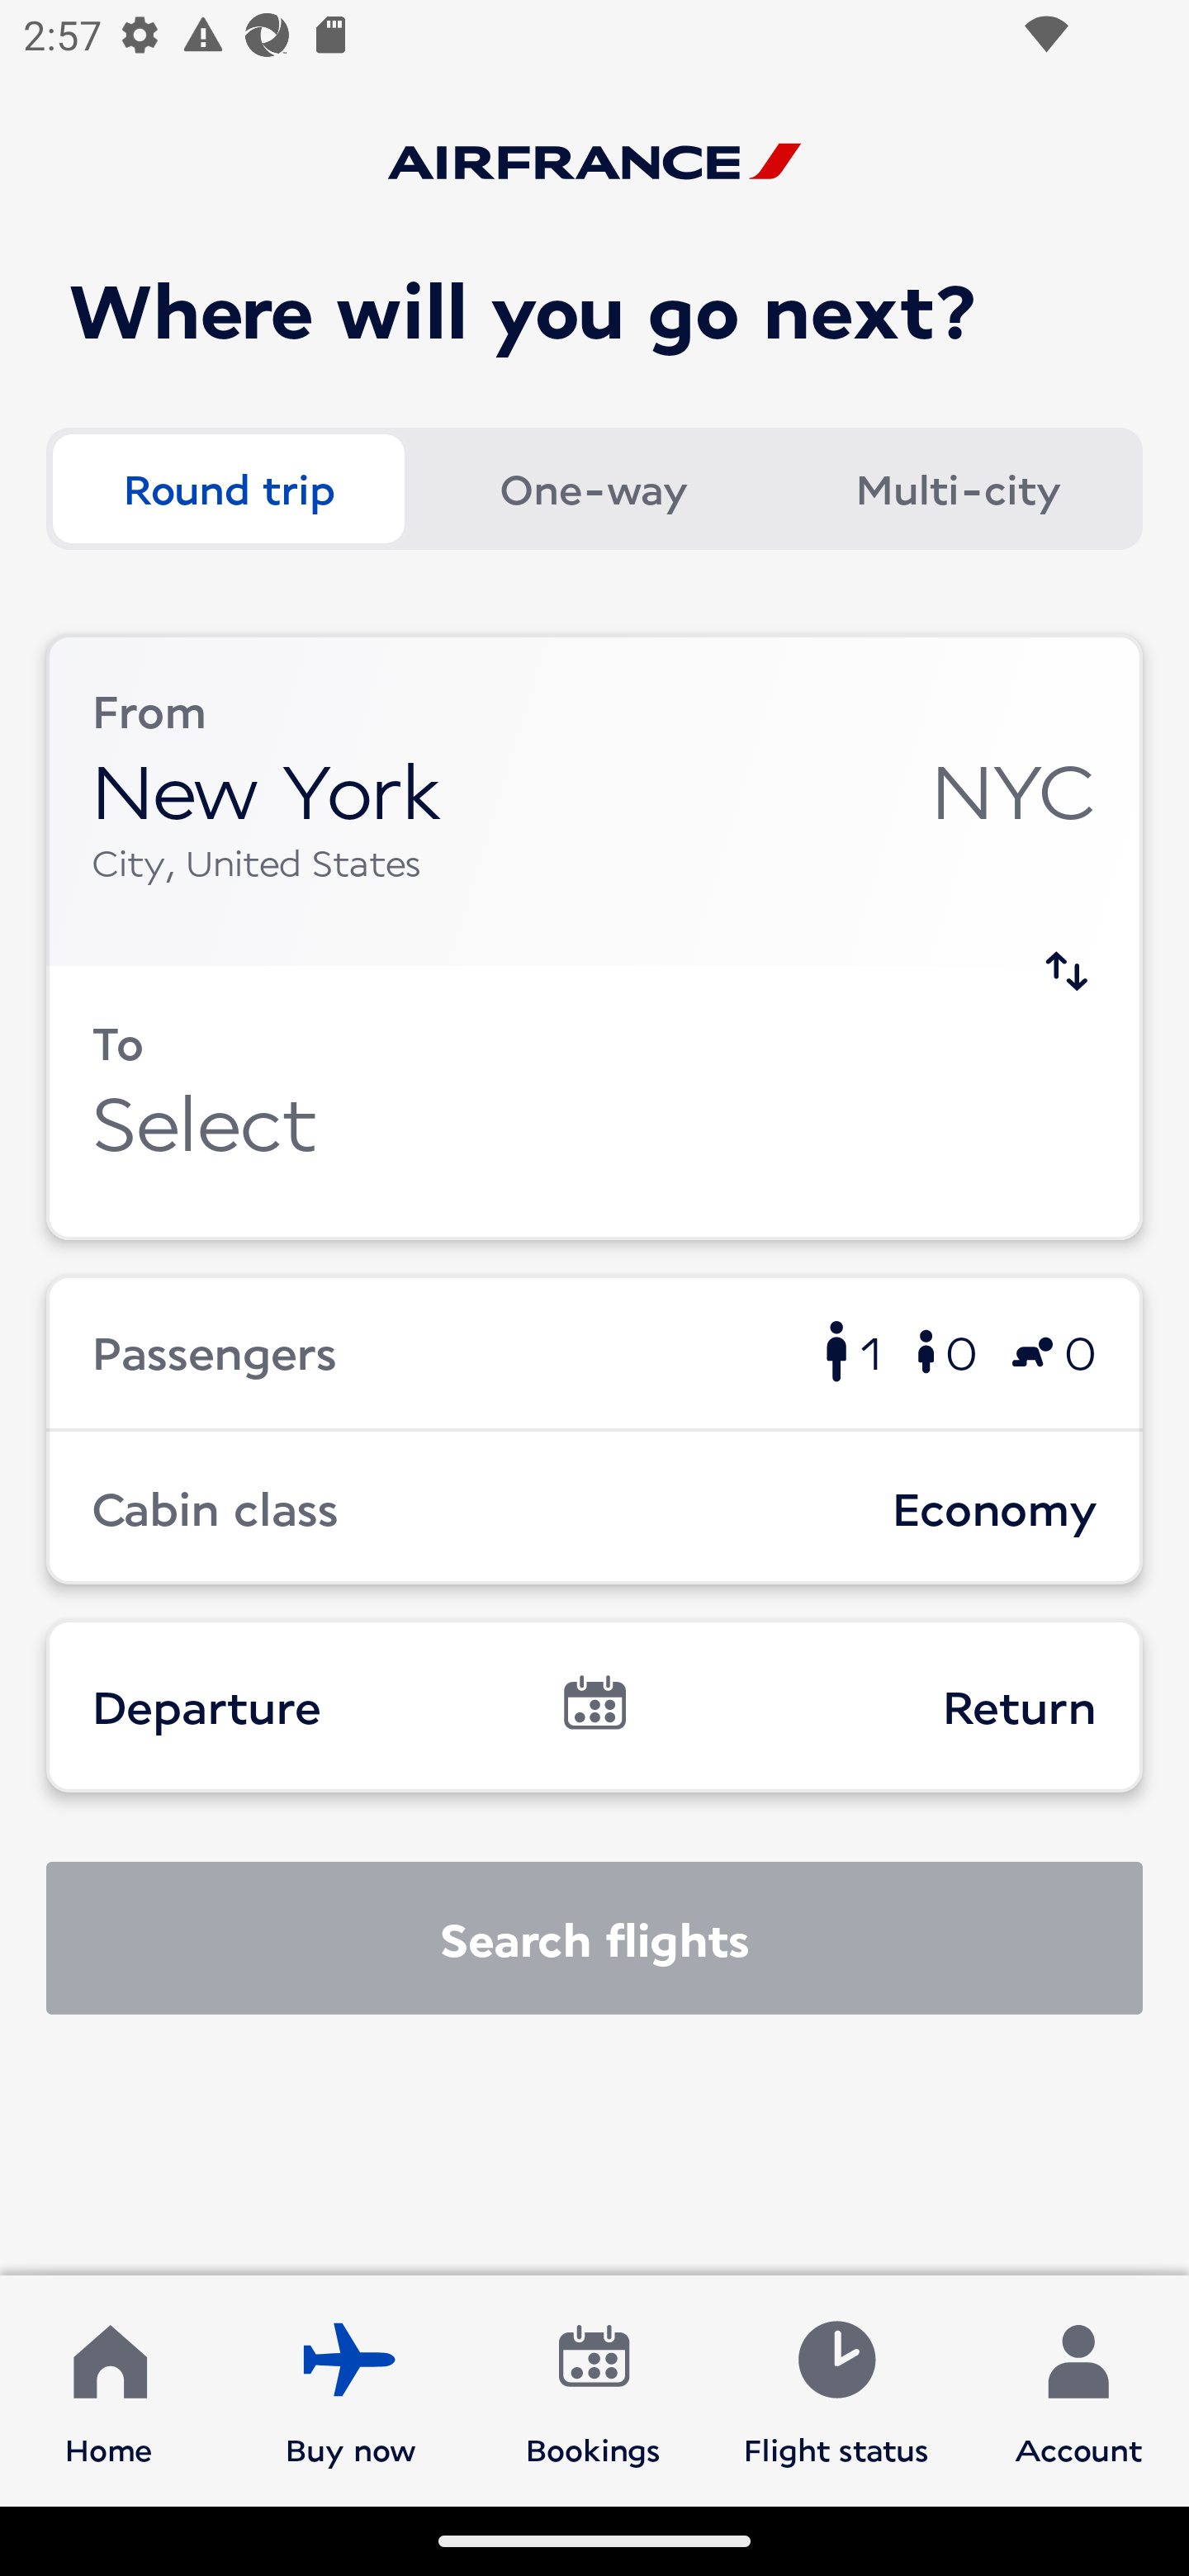  What do you see at coordinates (594, 2389) in the screenshot?
I see `Bookings` at bounding box center [594, 2389].